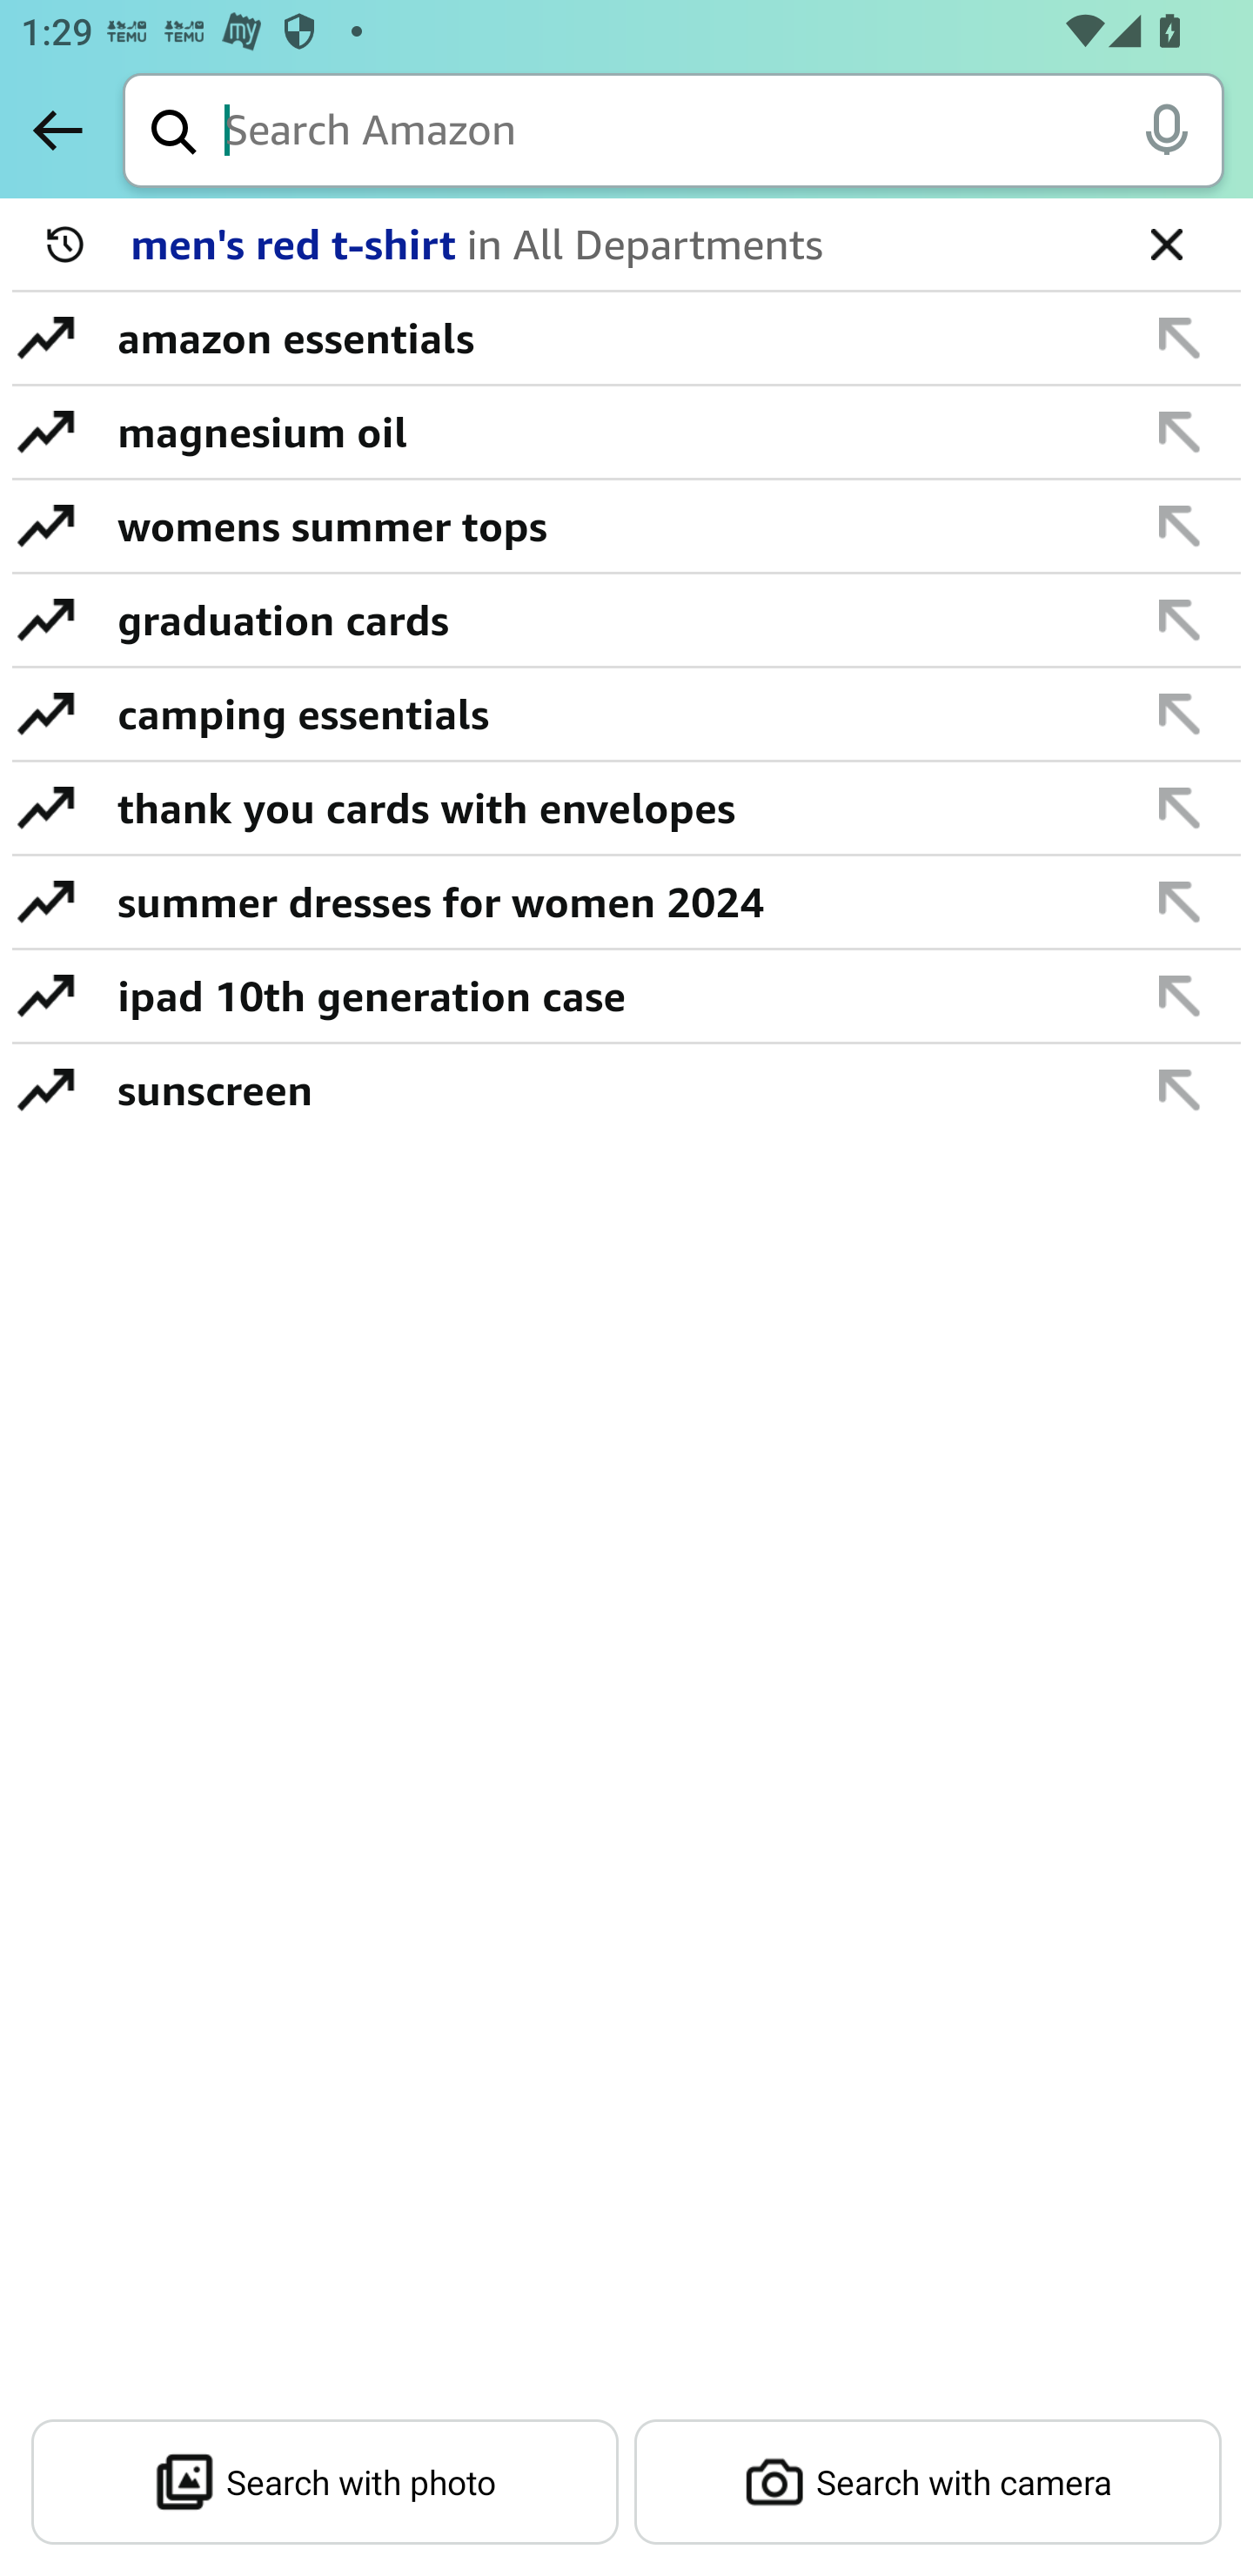 The image size is (1253, 2576). Describe the element at coordinates (325, 2482) in the screenshot. I see `Search with photo` at that location.